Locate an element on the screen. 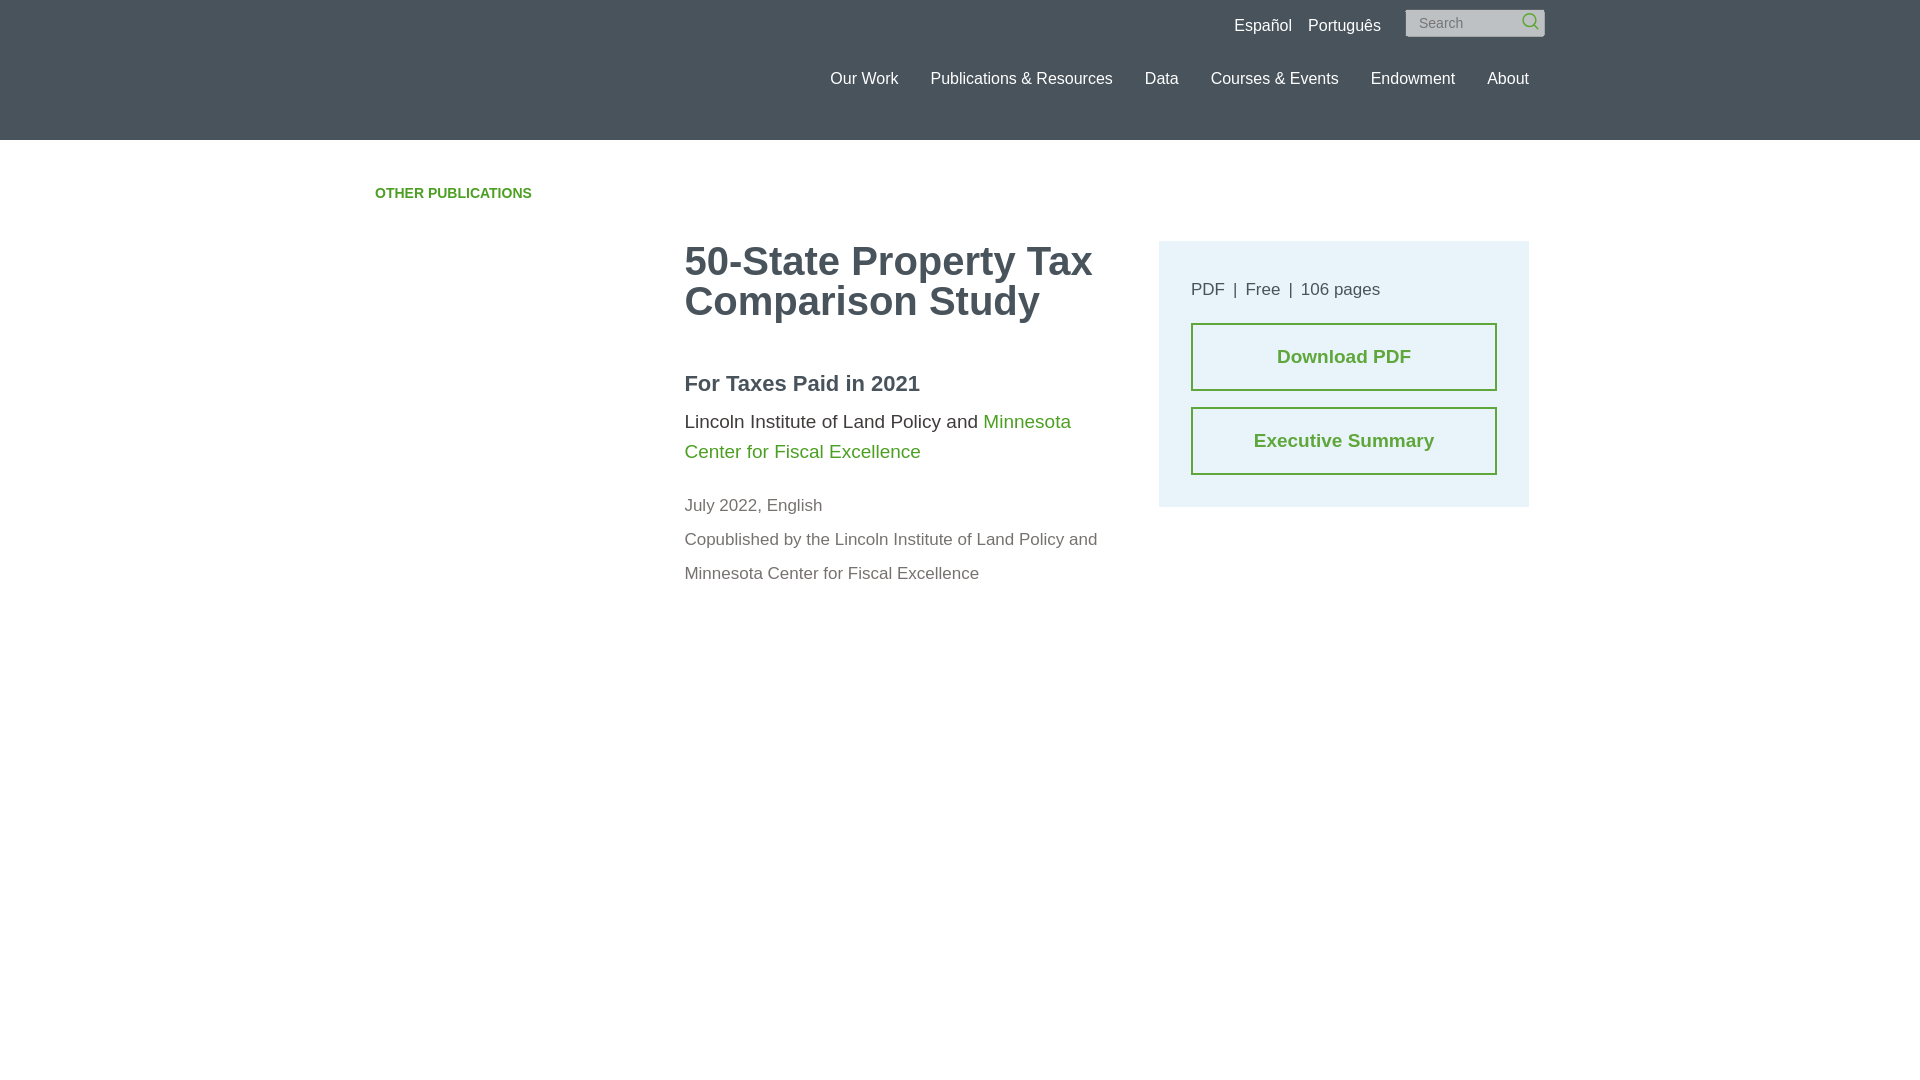  Search is located at coordinates (1523, 15).